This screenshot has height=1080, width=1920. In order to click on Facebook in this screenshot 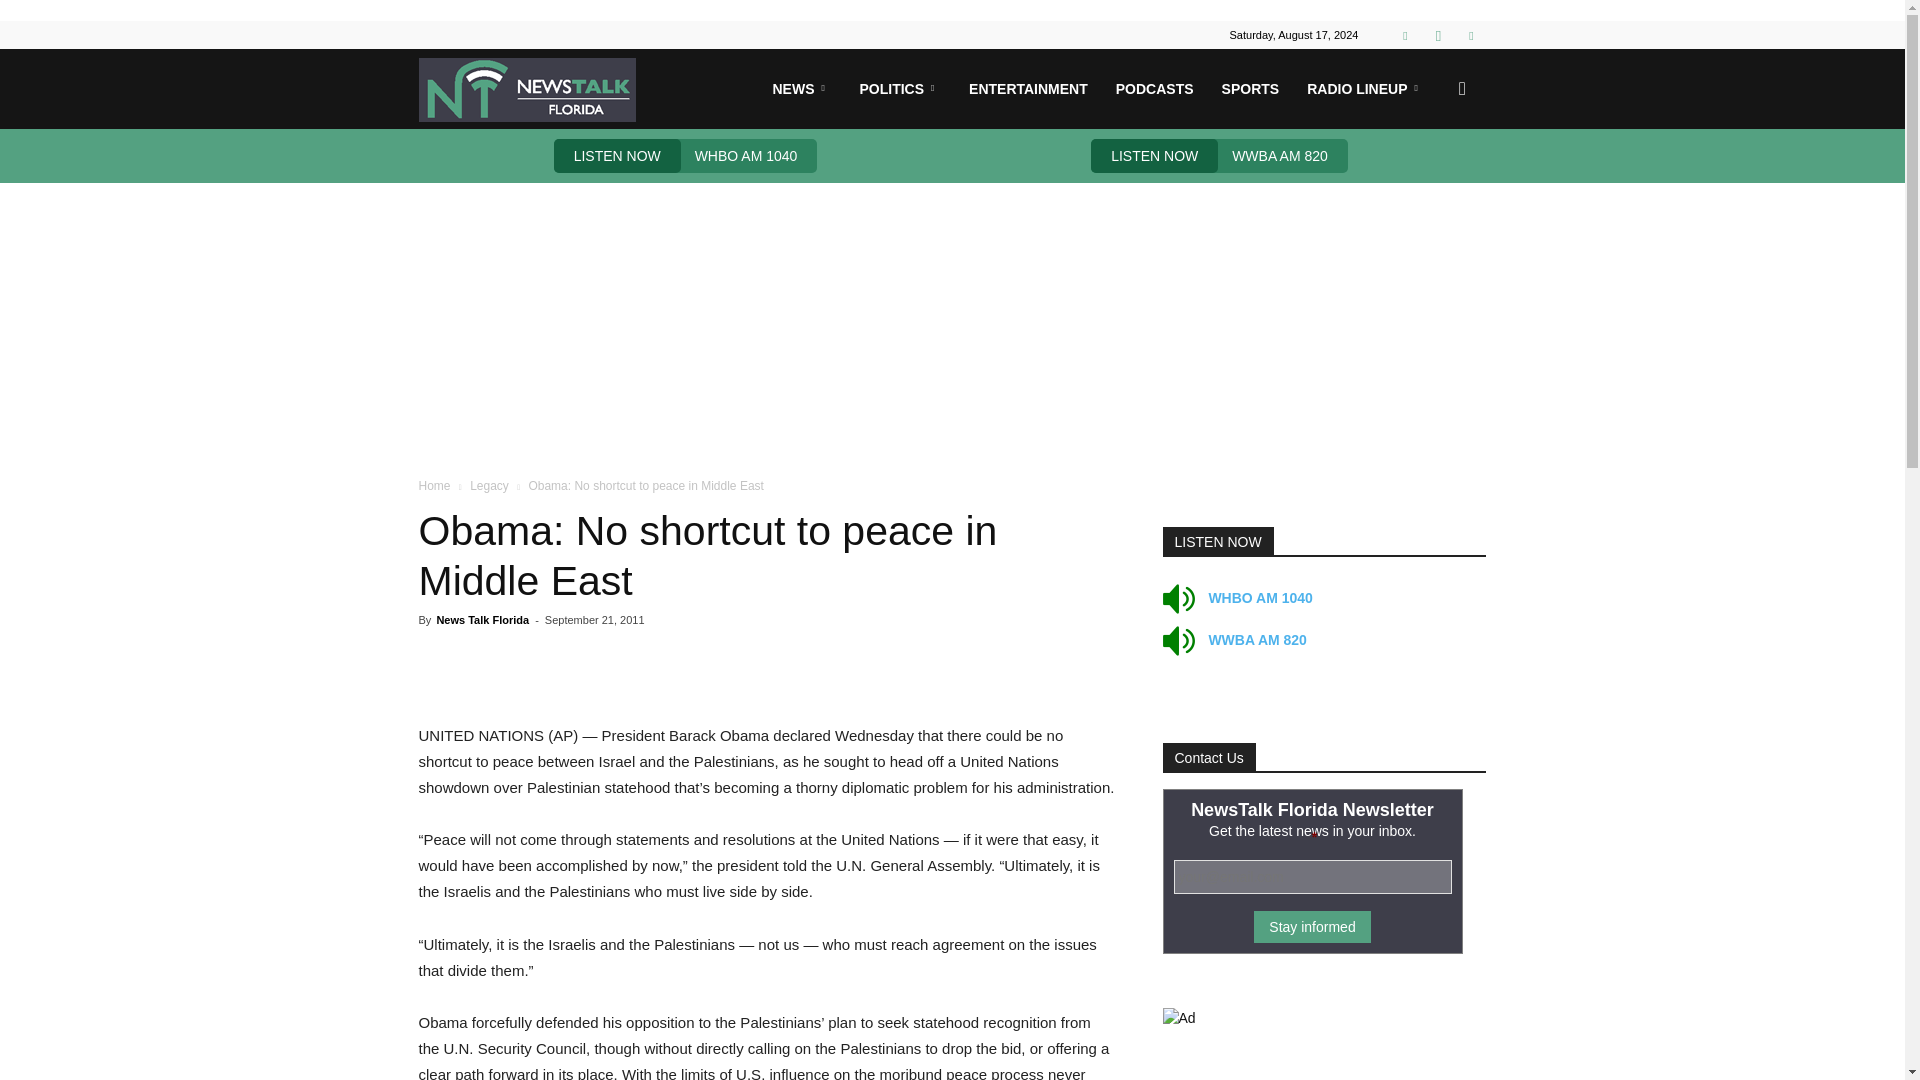, I will do `click(1405, 34)`.